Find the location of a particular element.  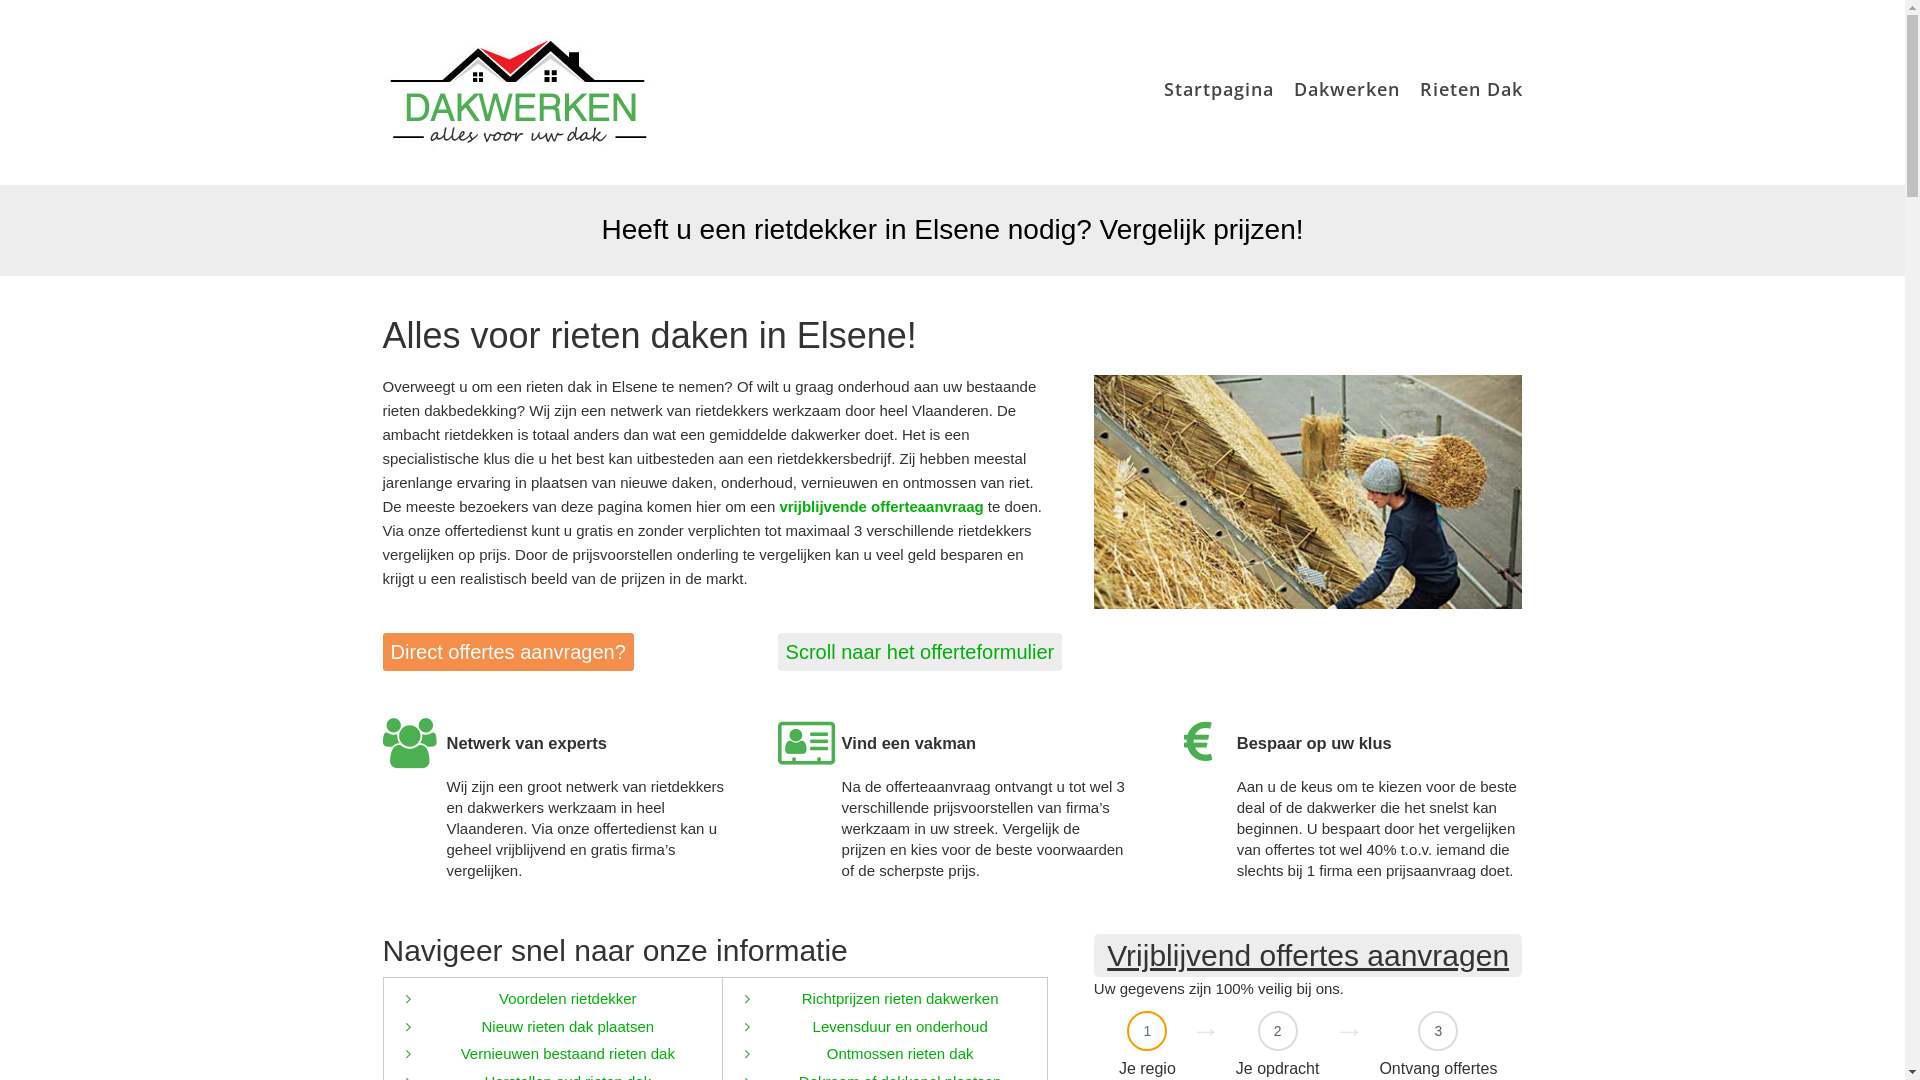

Dakwerken is located at coordinates (1347, 89).